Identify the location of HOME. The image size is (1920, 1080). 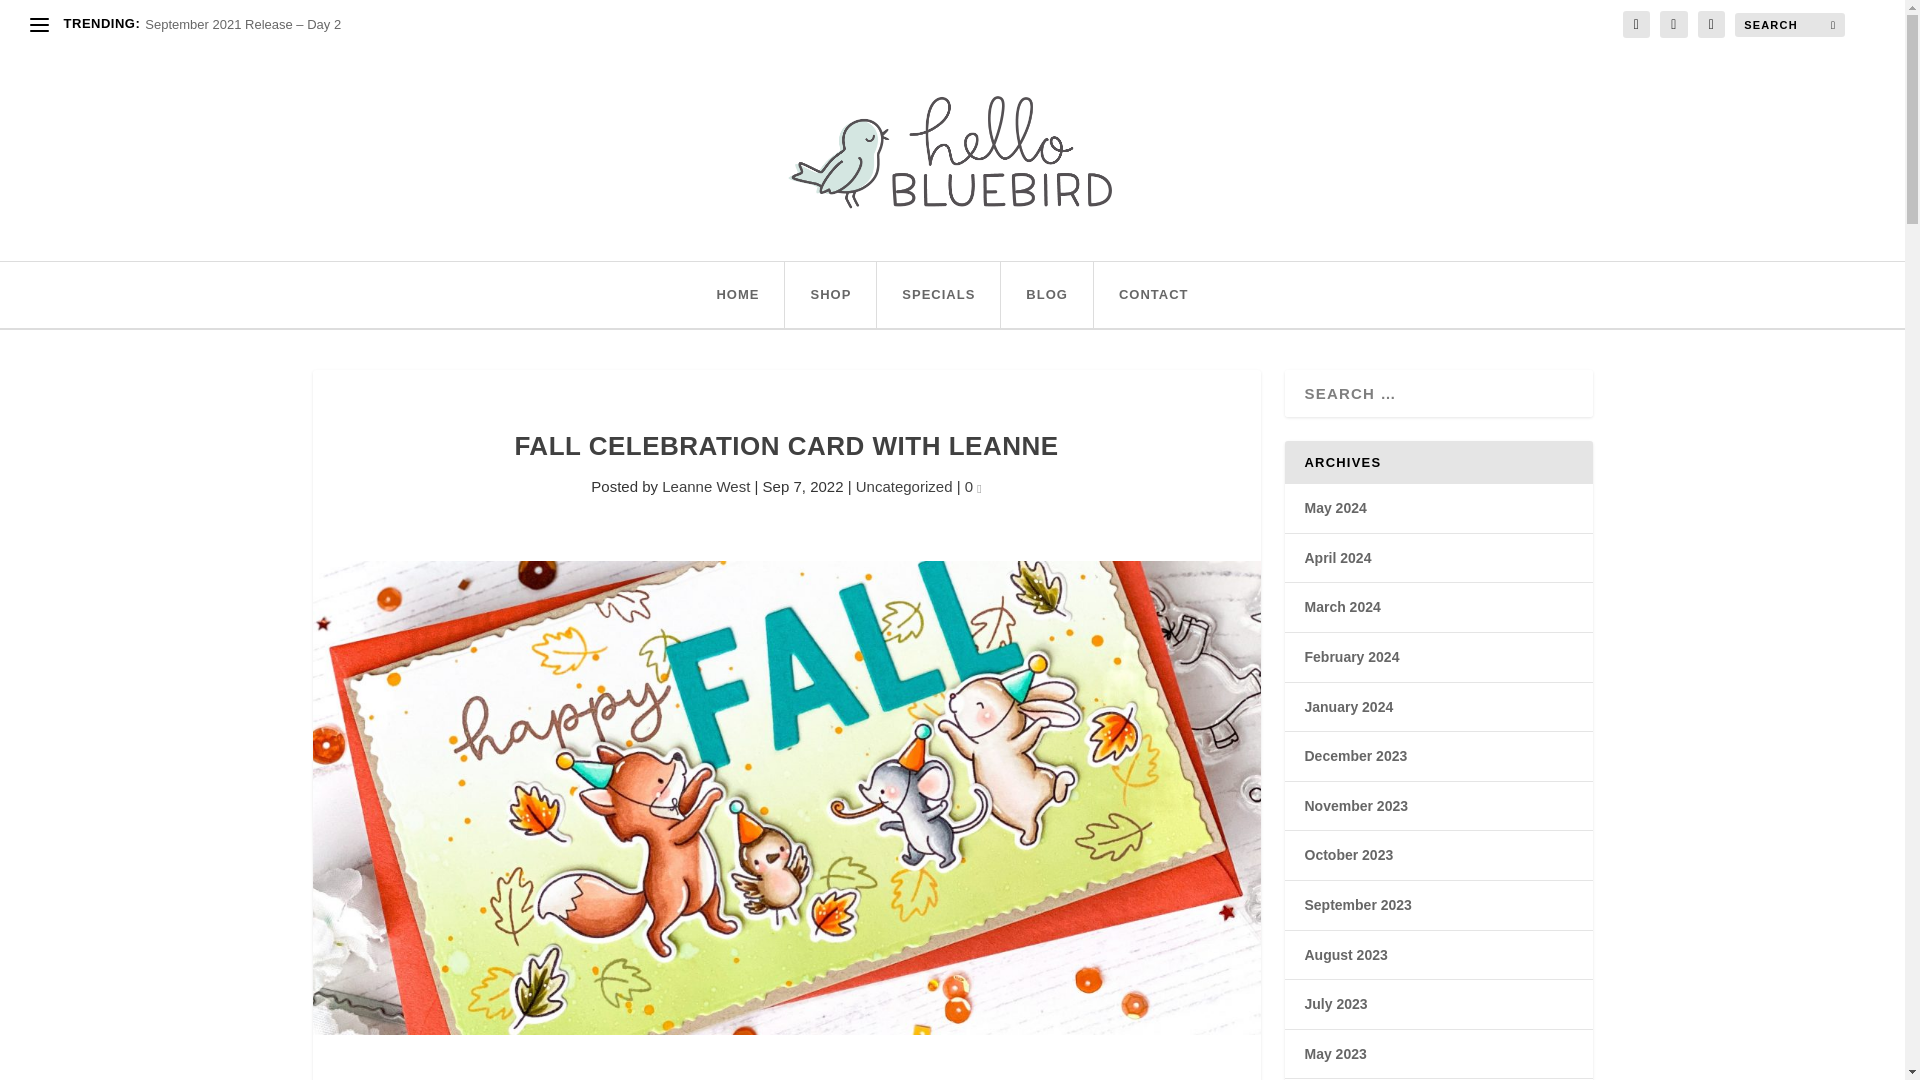
(737, 295).